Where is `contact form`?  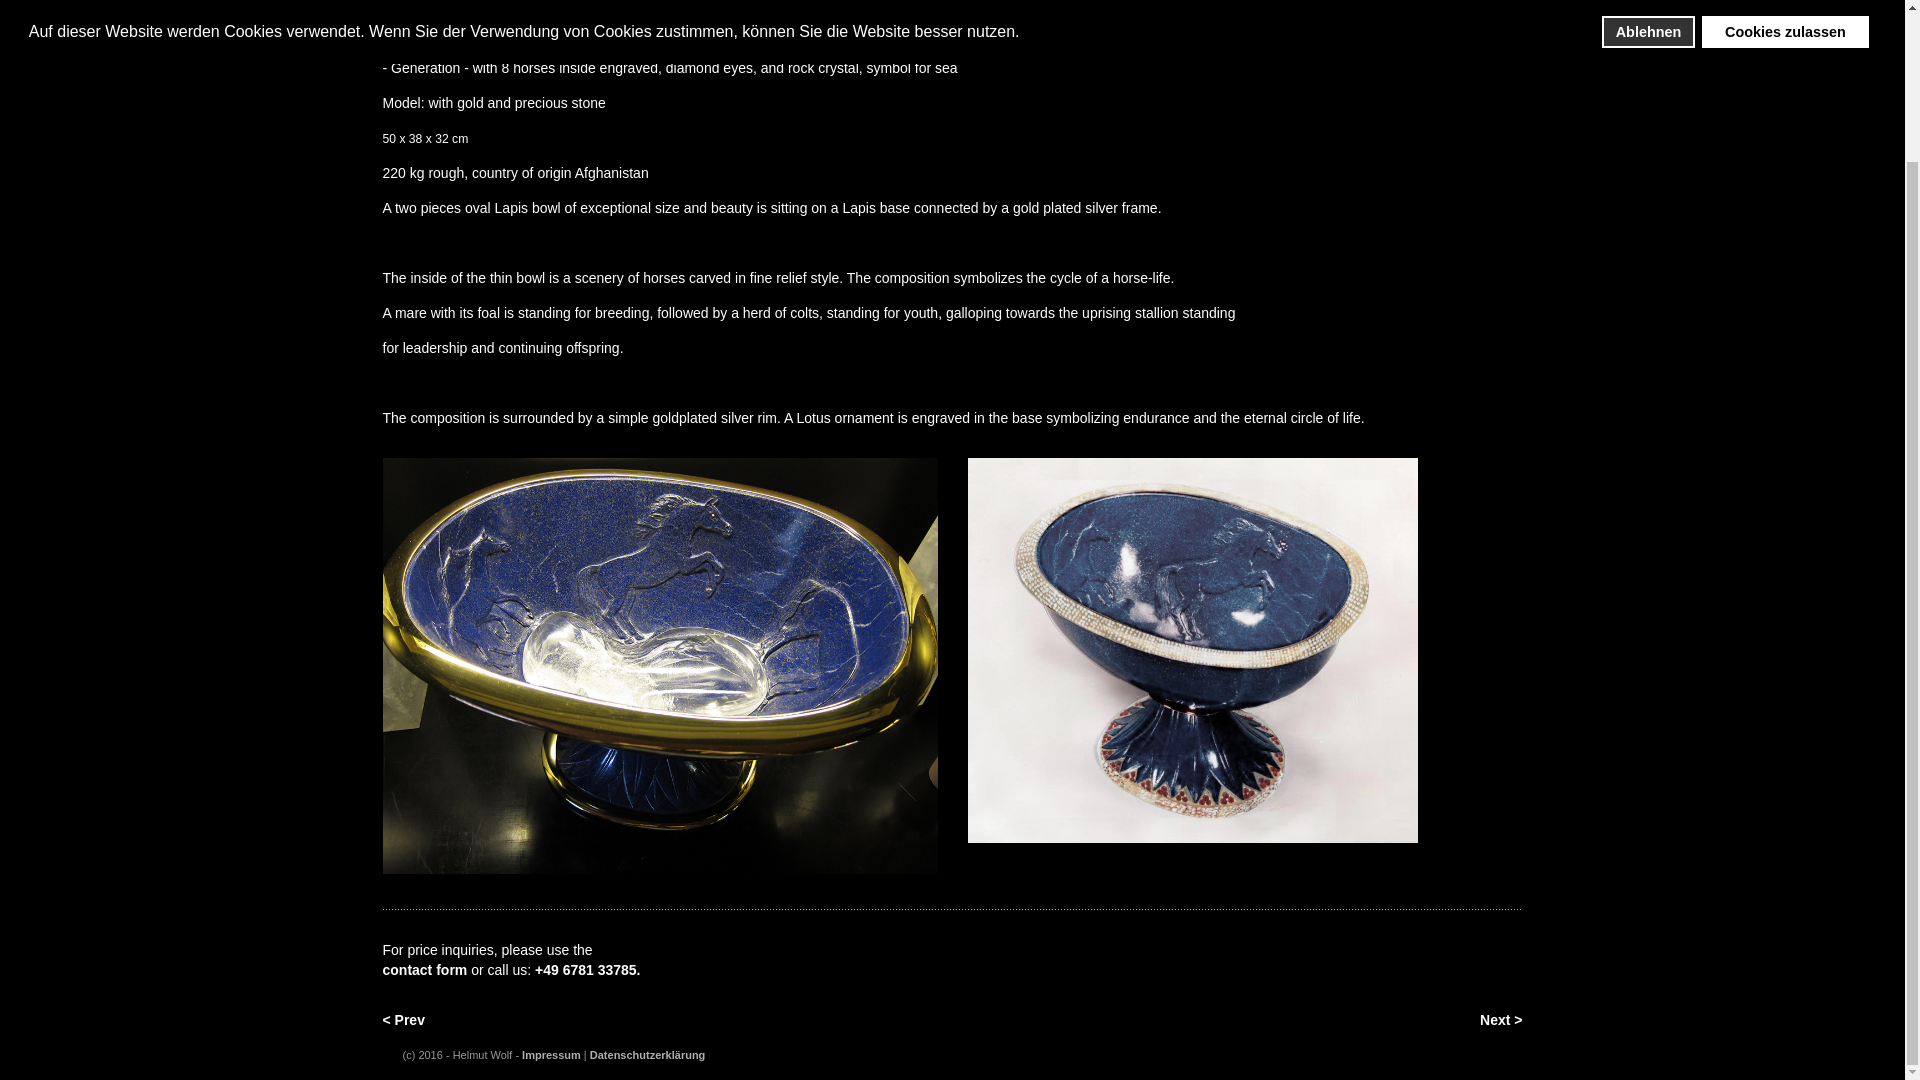 contact form is located at coordinates (424, 970).